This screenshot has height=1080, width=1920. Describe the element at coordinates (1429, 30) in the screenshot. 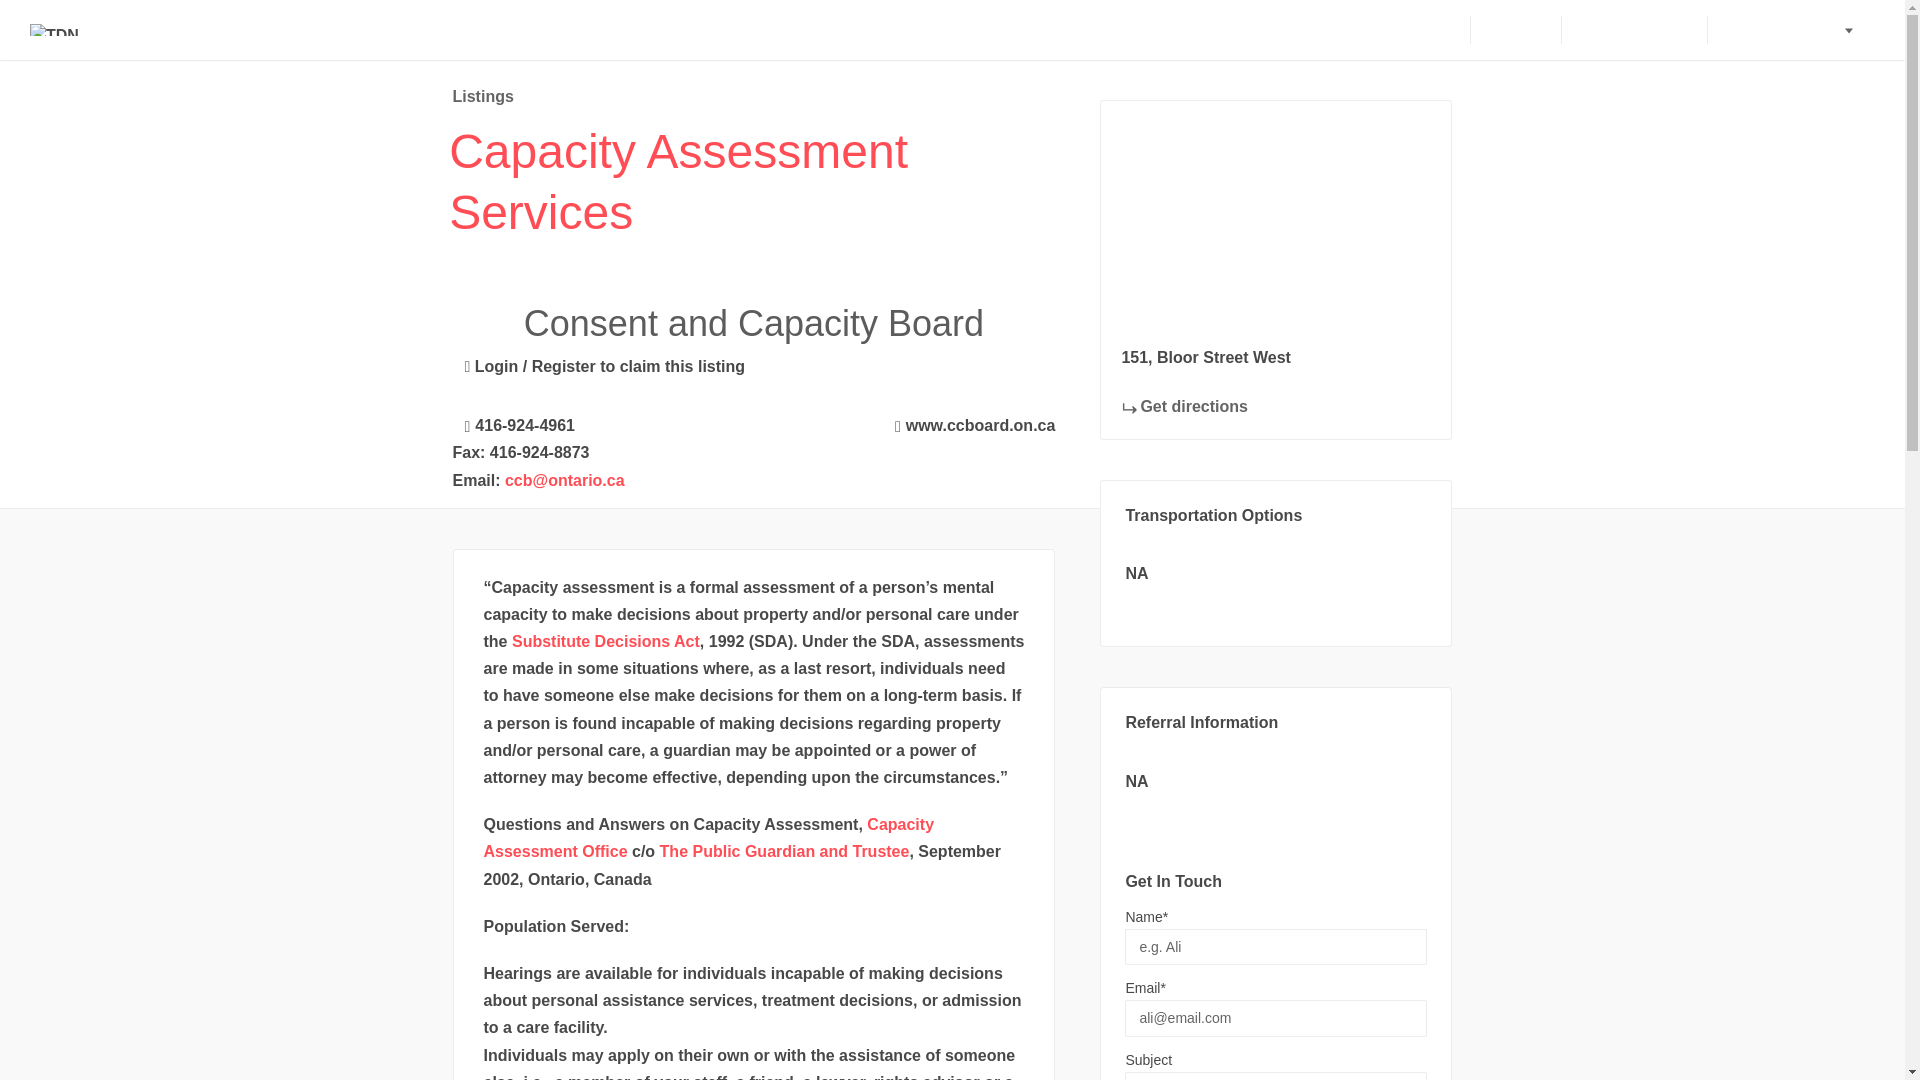

I see `About` at that location.